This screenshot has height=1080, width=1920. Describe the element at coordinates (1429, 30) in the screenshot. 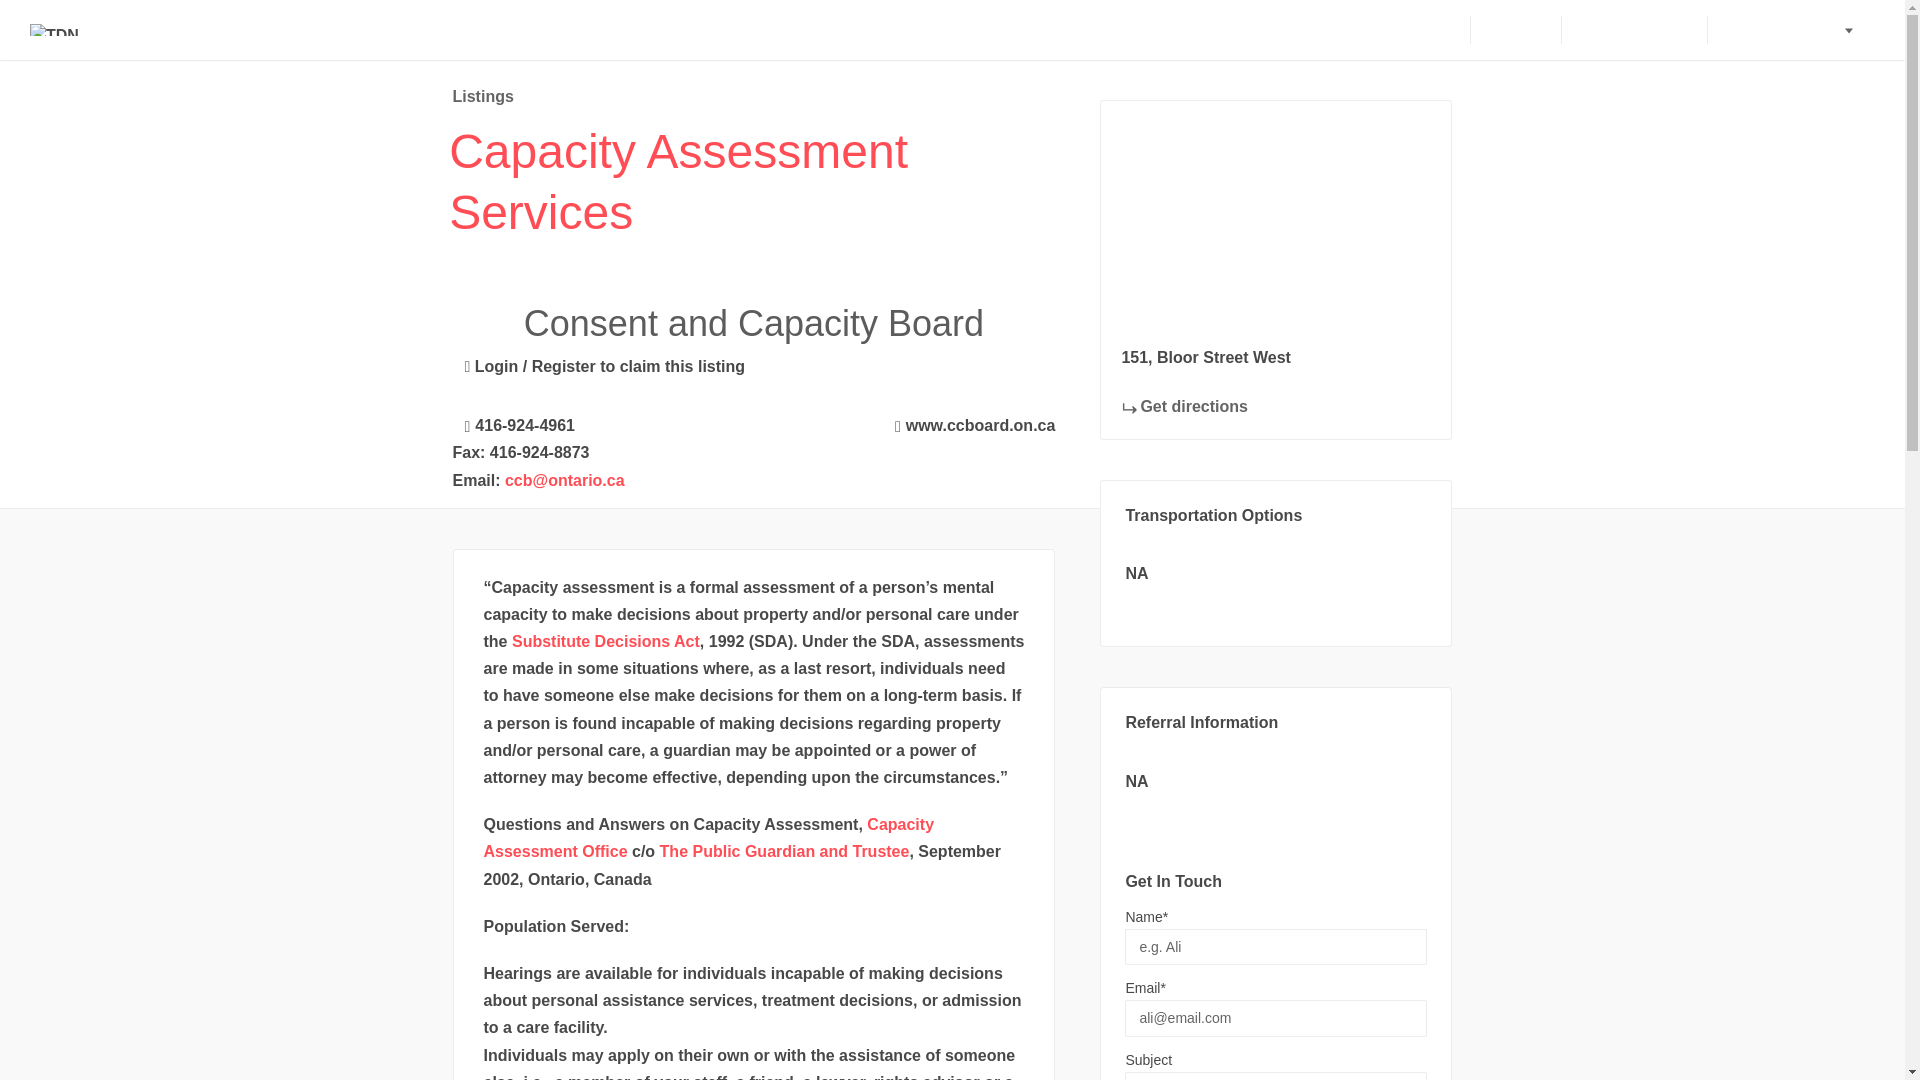

I see `About` at that location.